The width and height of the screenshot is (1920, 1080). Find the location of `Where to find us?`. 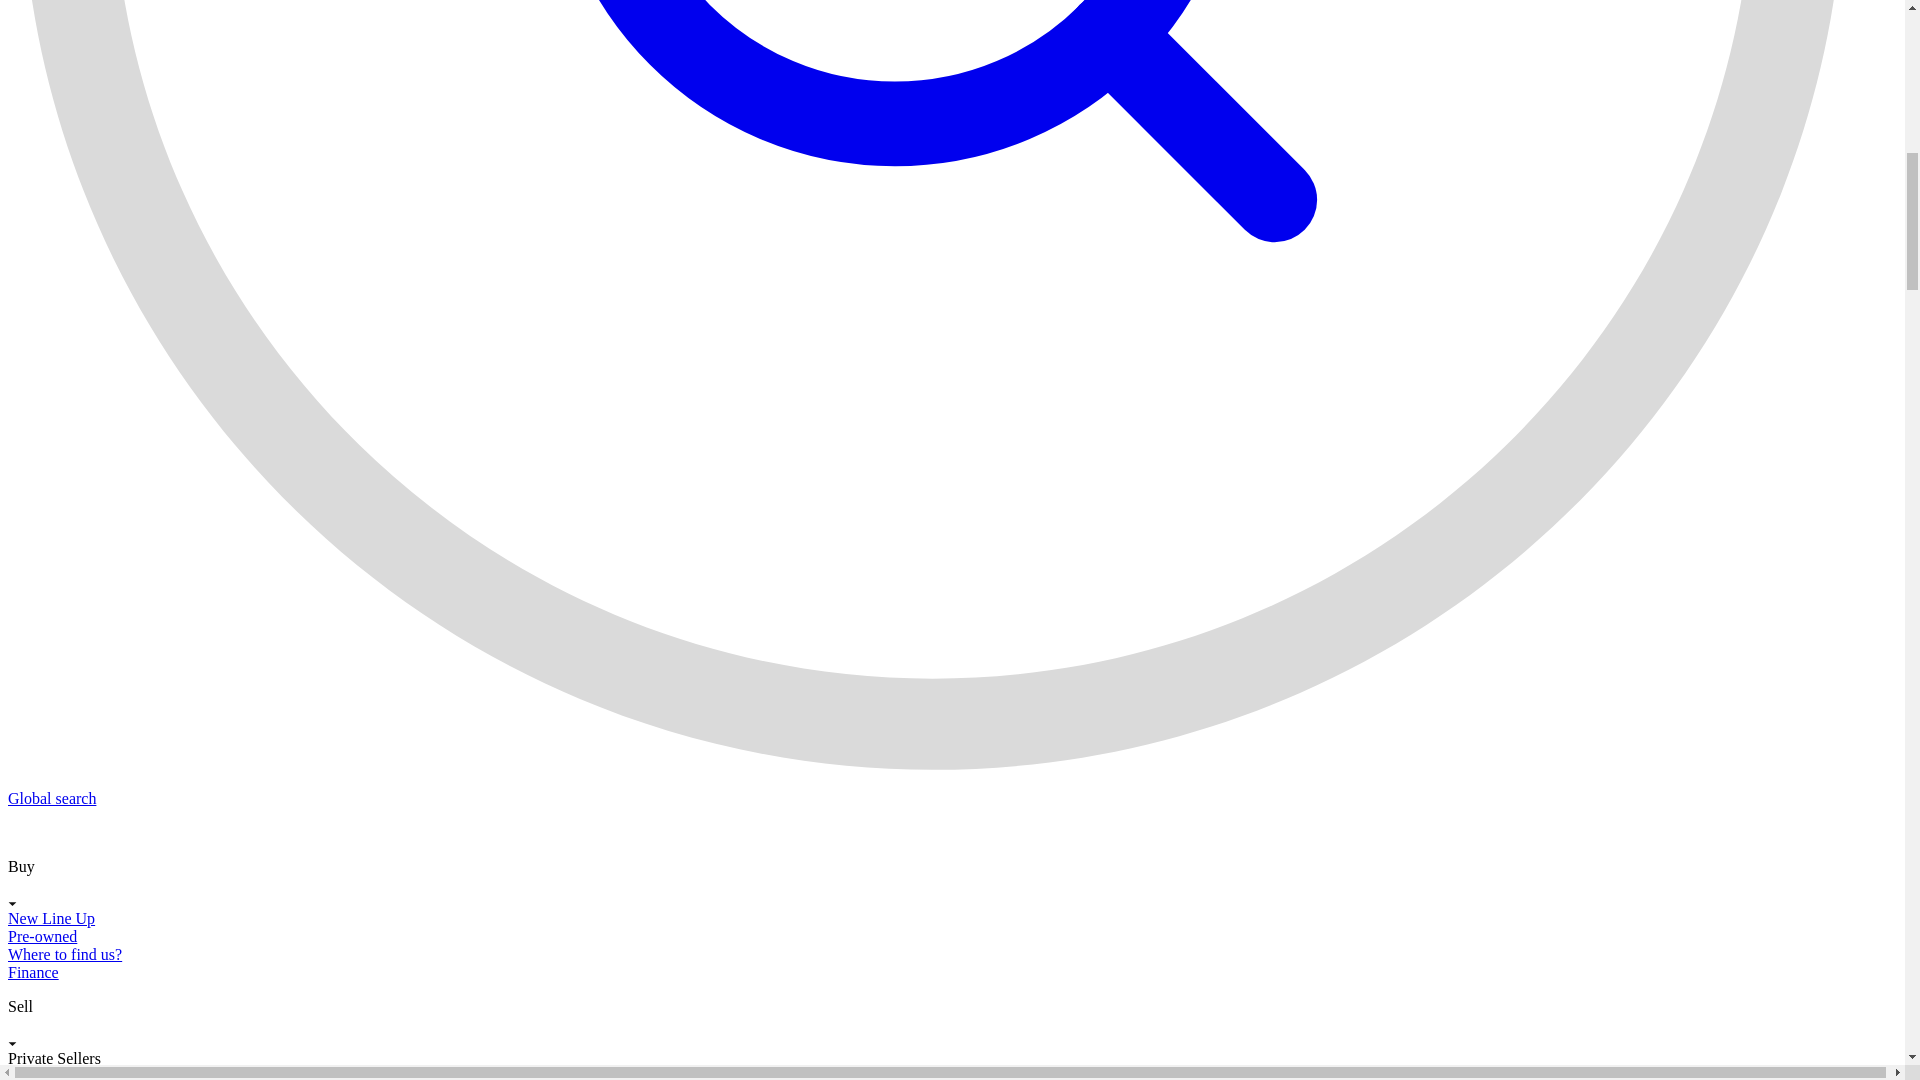

Where to find us? is located at coordinates (64, 954).